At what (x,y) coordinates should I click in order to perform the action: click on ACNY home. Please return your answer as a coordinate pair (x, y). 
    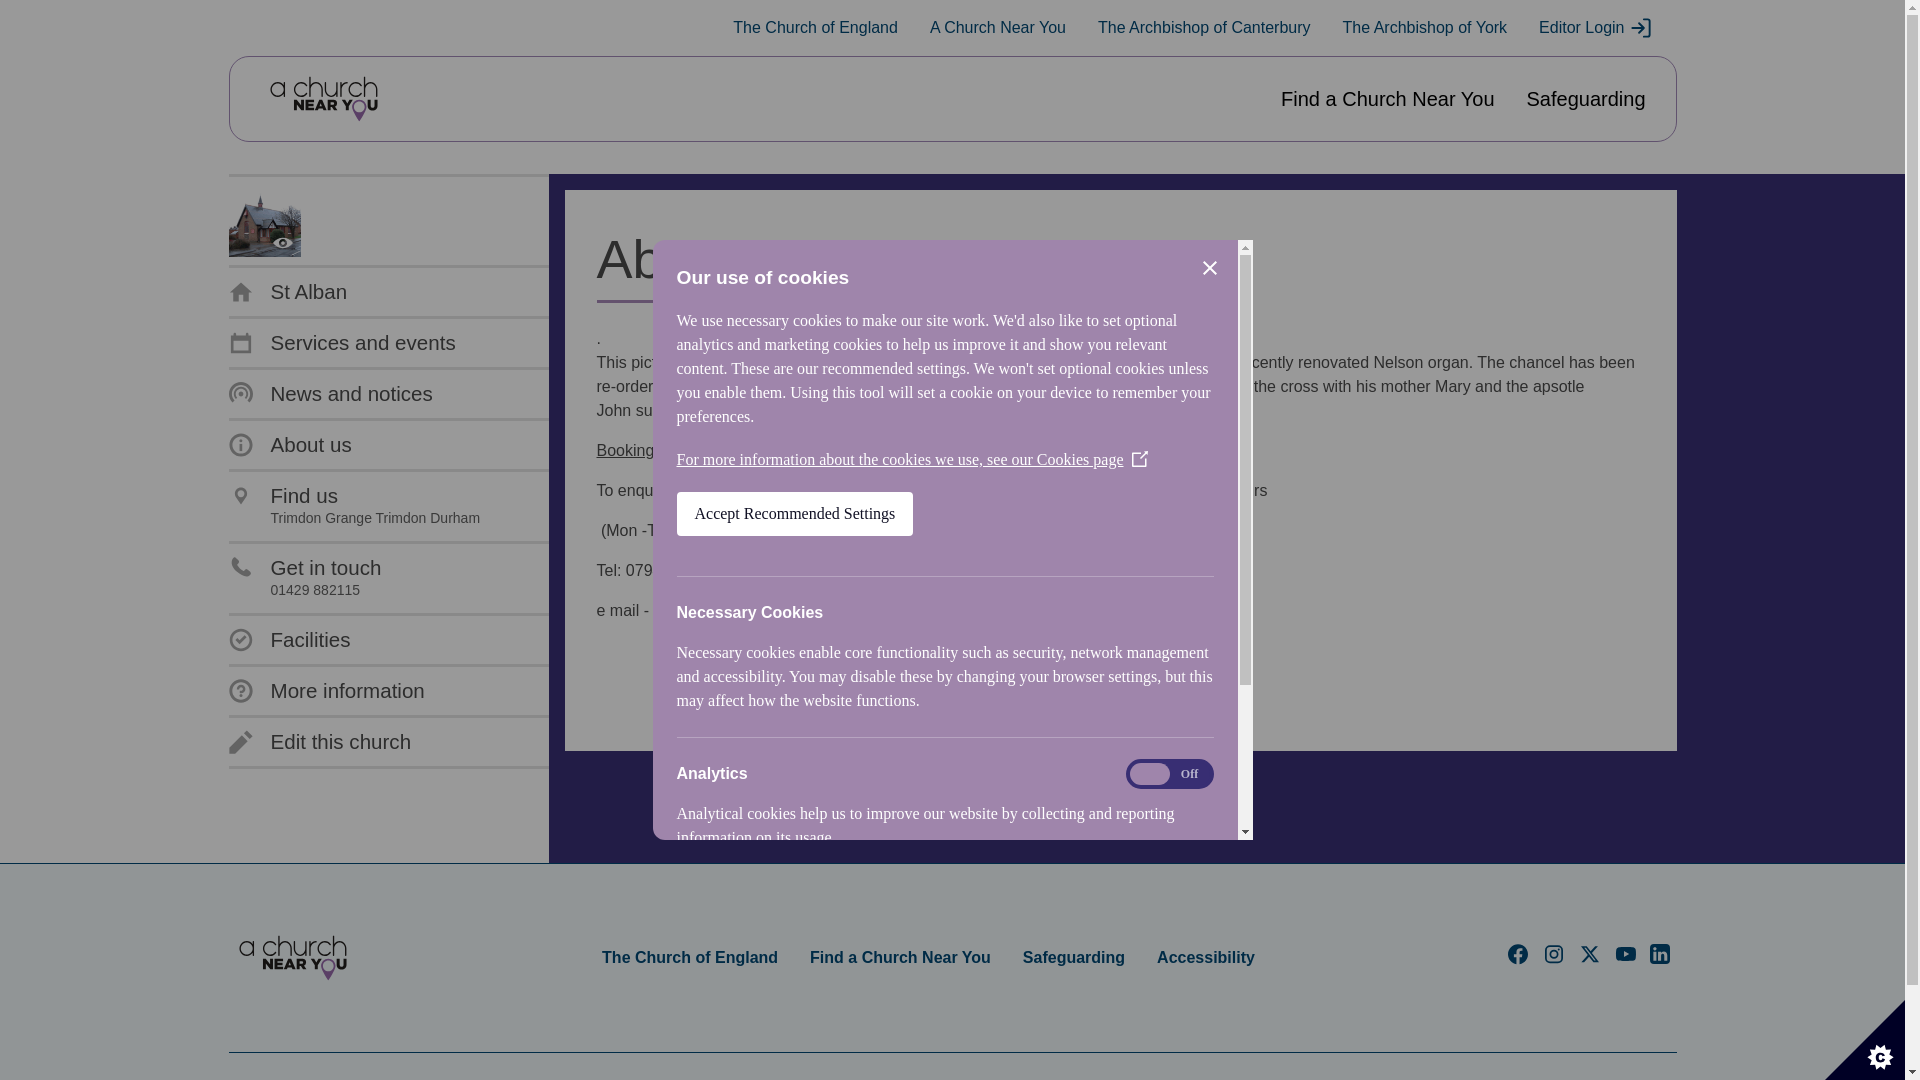
    Looking at the image, I should click on (1586, 99).